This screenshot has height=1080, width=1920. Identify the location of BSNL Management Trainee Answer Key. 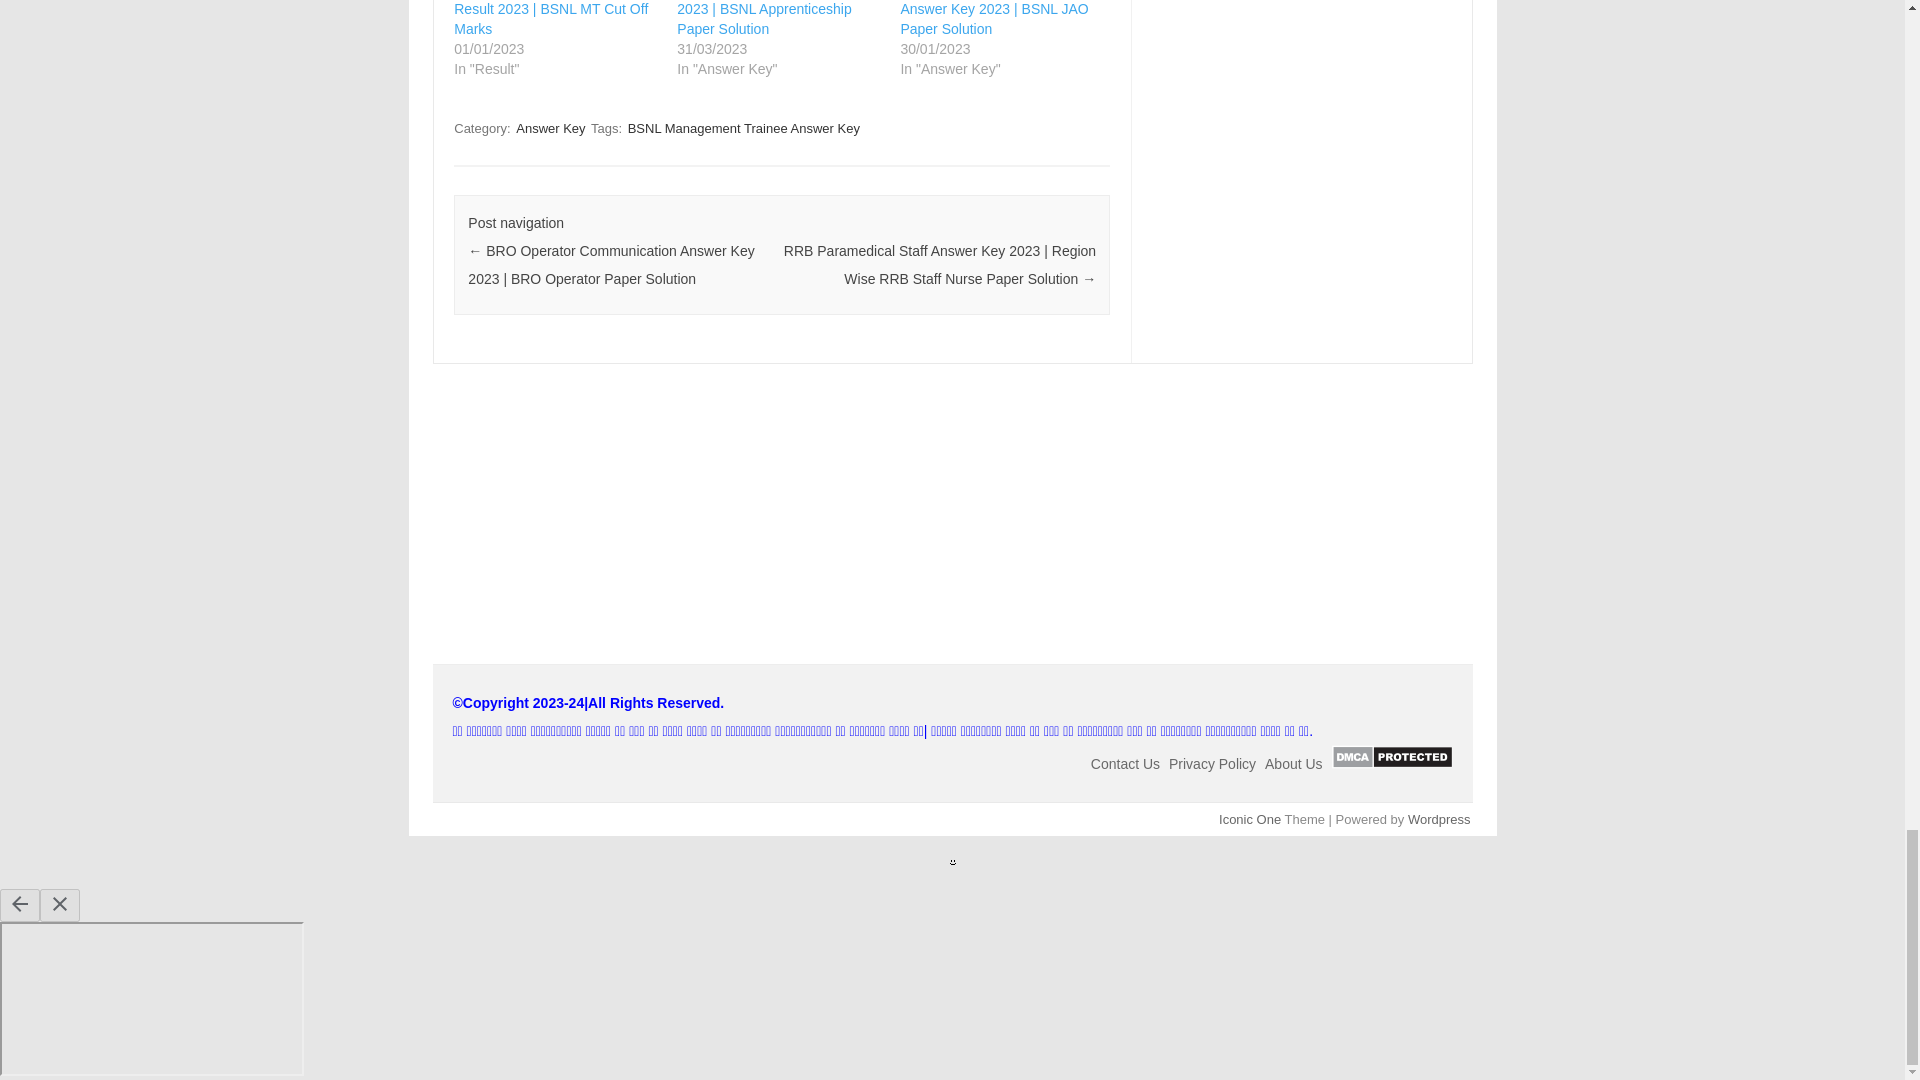
(744, 128).